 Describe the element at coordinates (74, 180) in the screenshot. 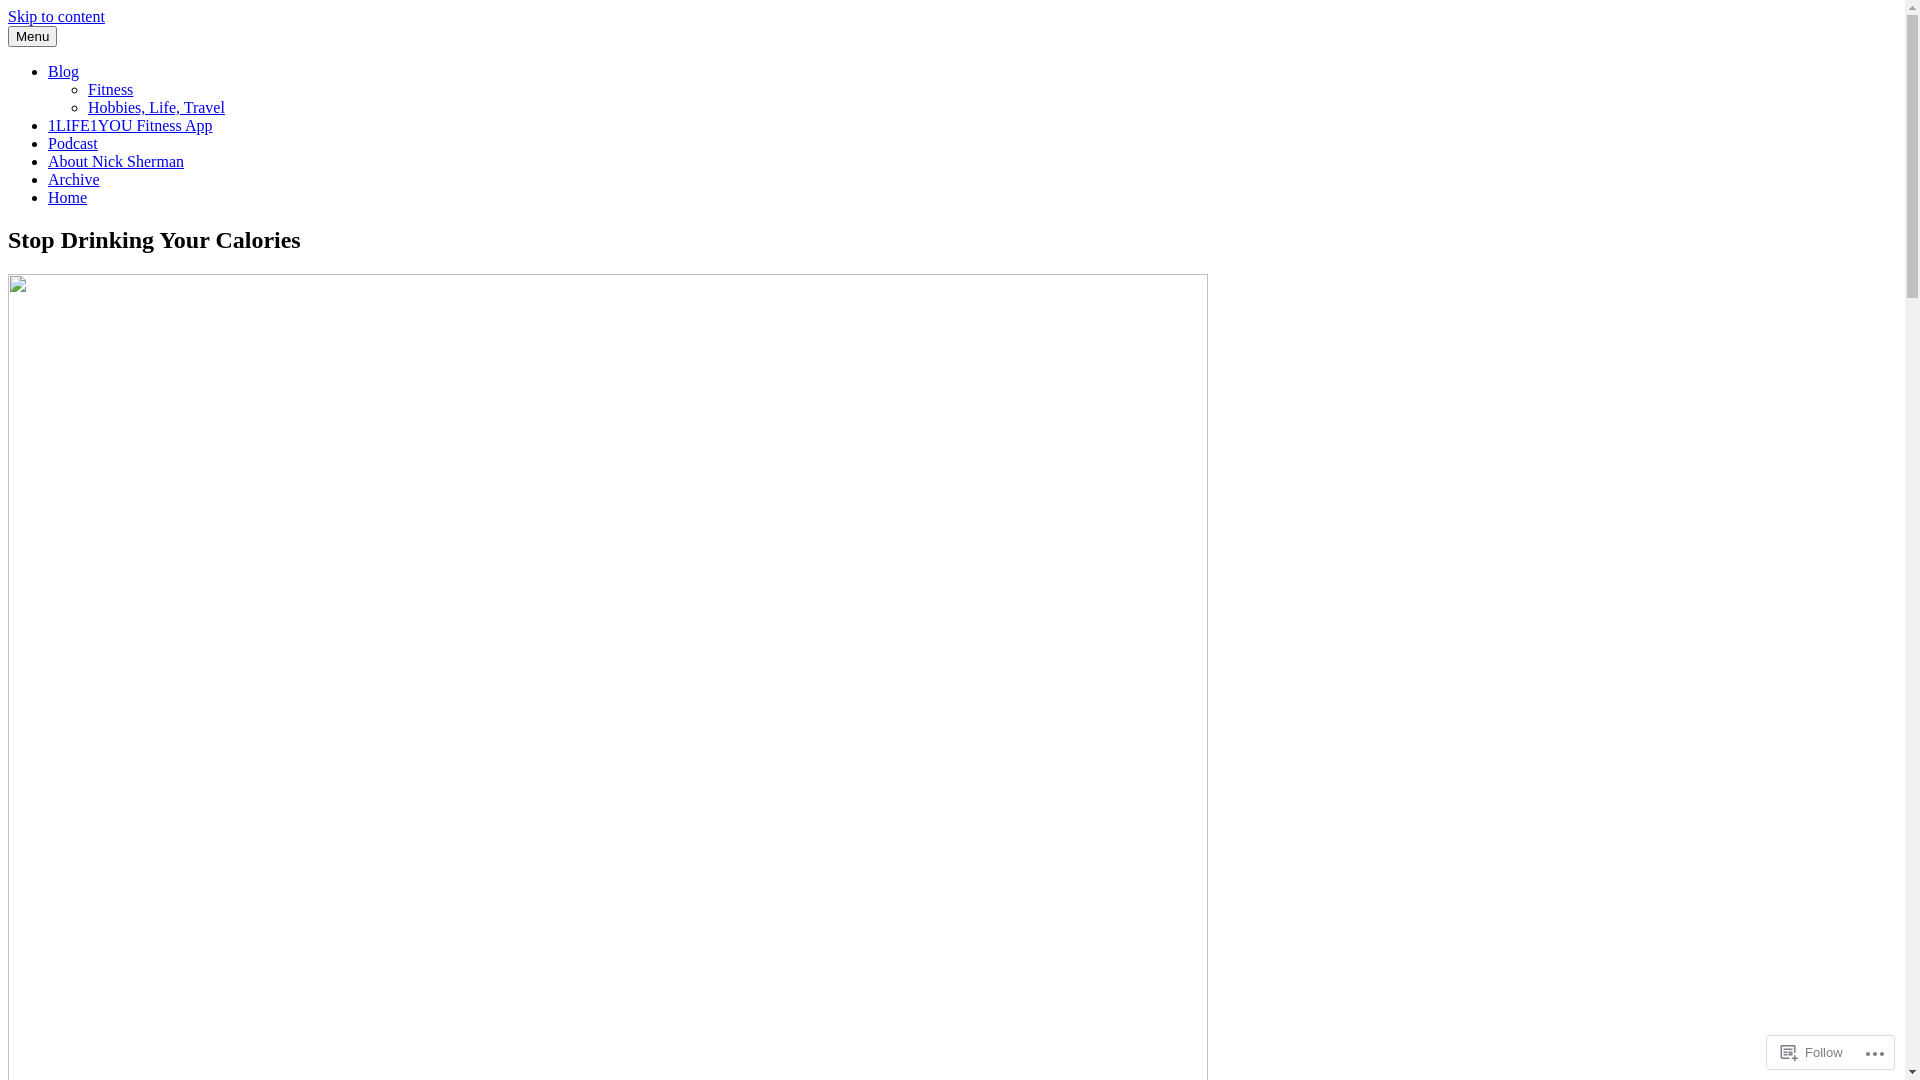

I see `Archive` at that location.